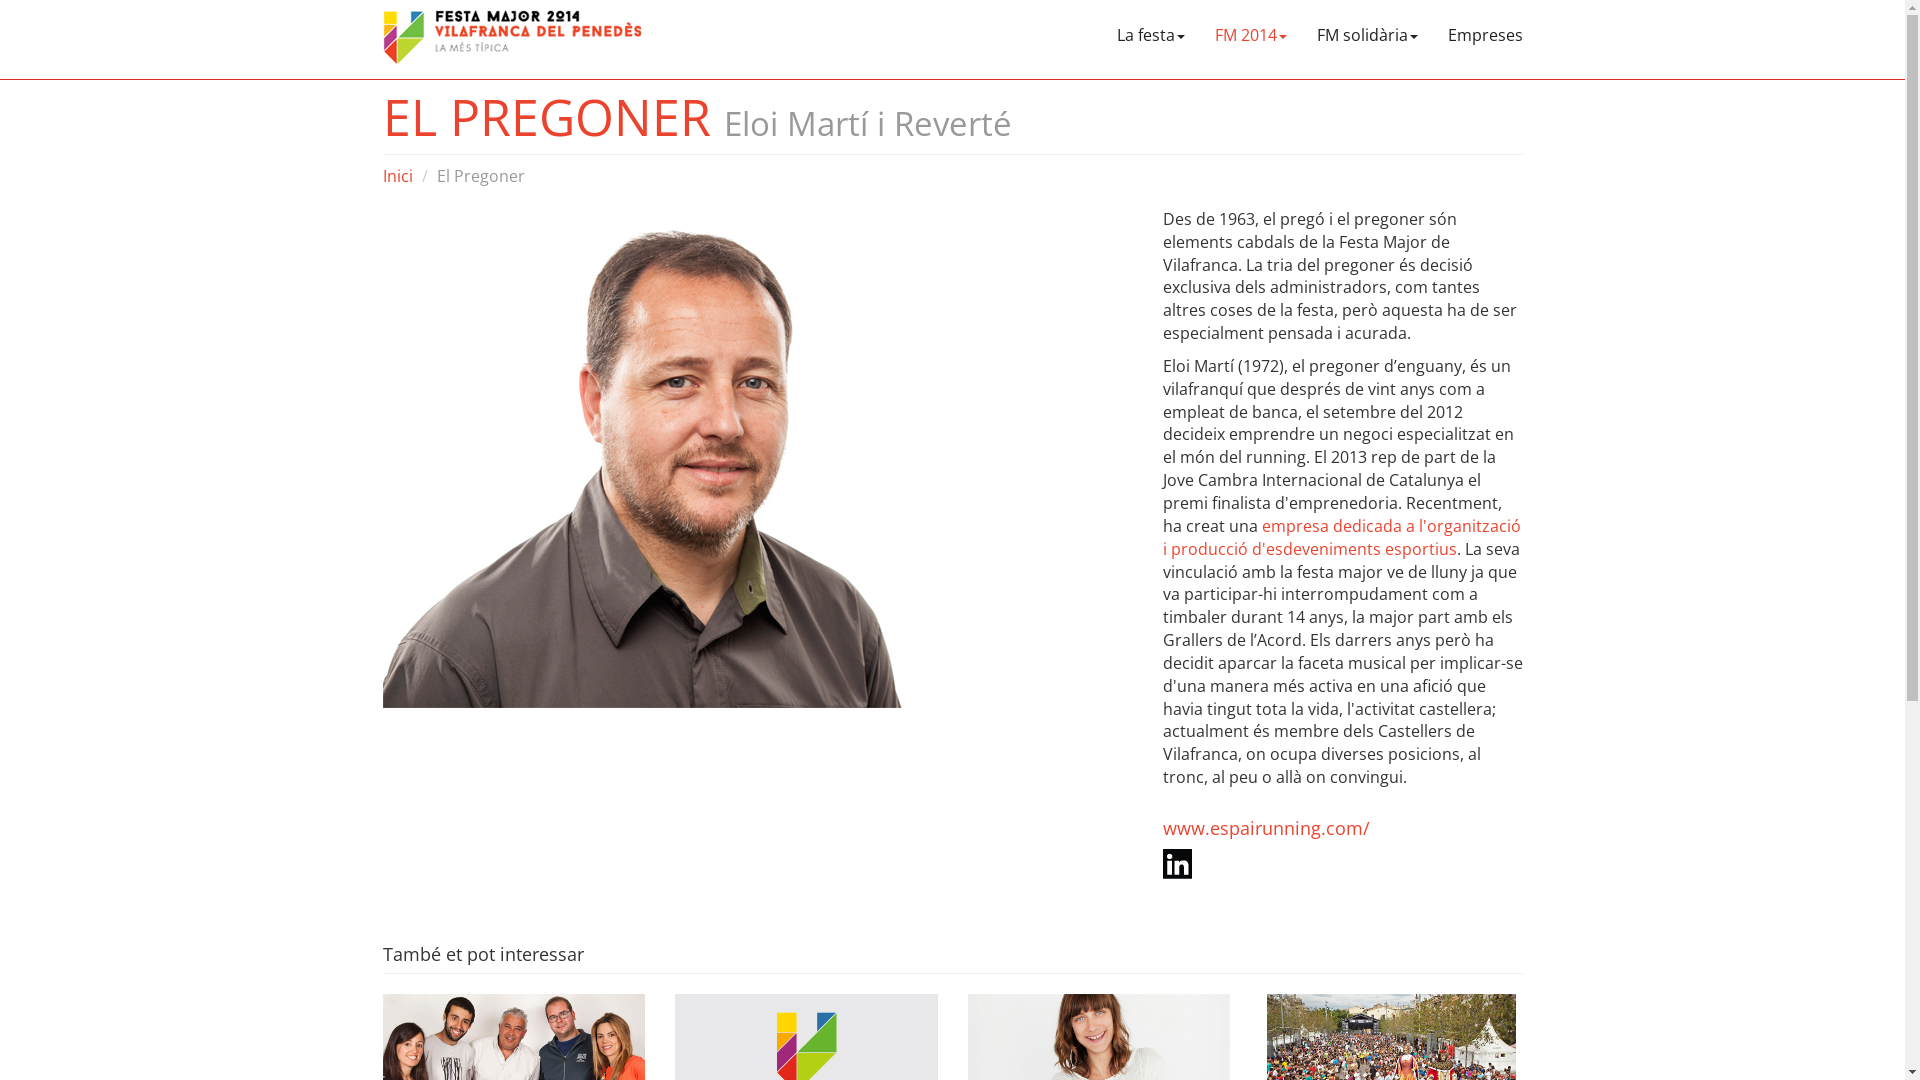 This screenshot has width=1920, height=1080. Describe the element at coordinates (1266, 828) in the screenshot. I see `www.espairunning.com/` at that location.